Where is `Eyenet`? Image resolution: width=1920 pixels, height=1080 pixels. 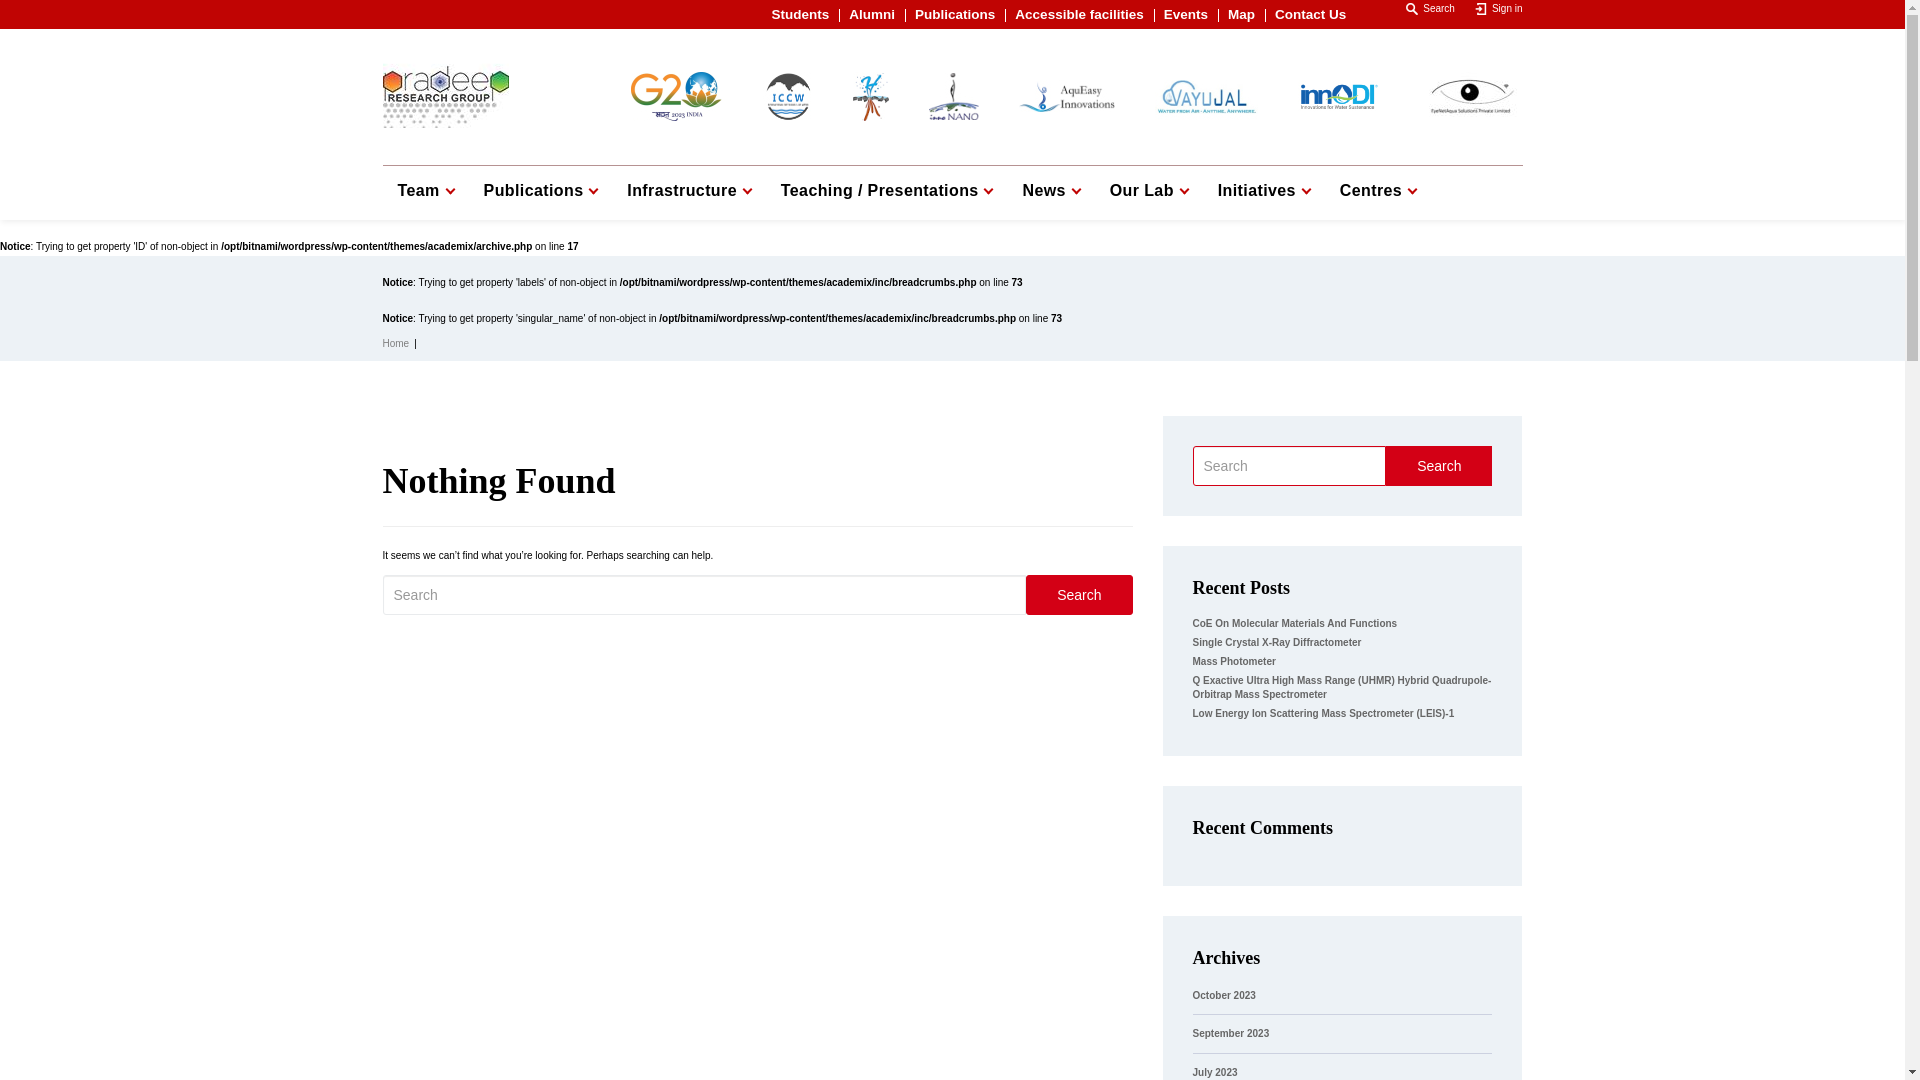
Eyenet is located at coordinates (1471, 94).